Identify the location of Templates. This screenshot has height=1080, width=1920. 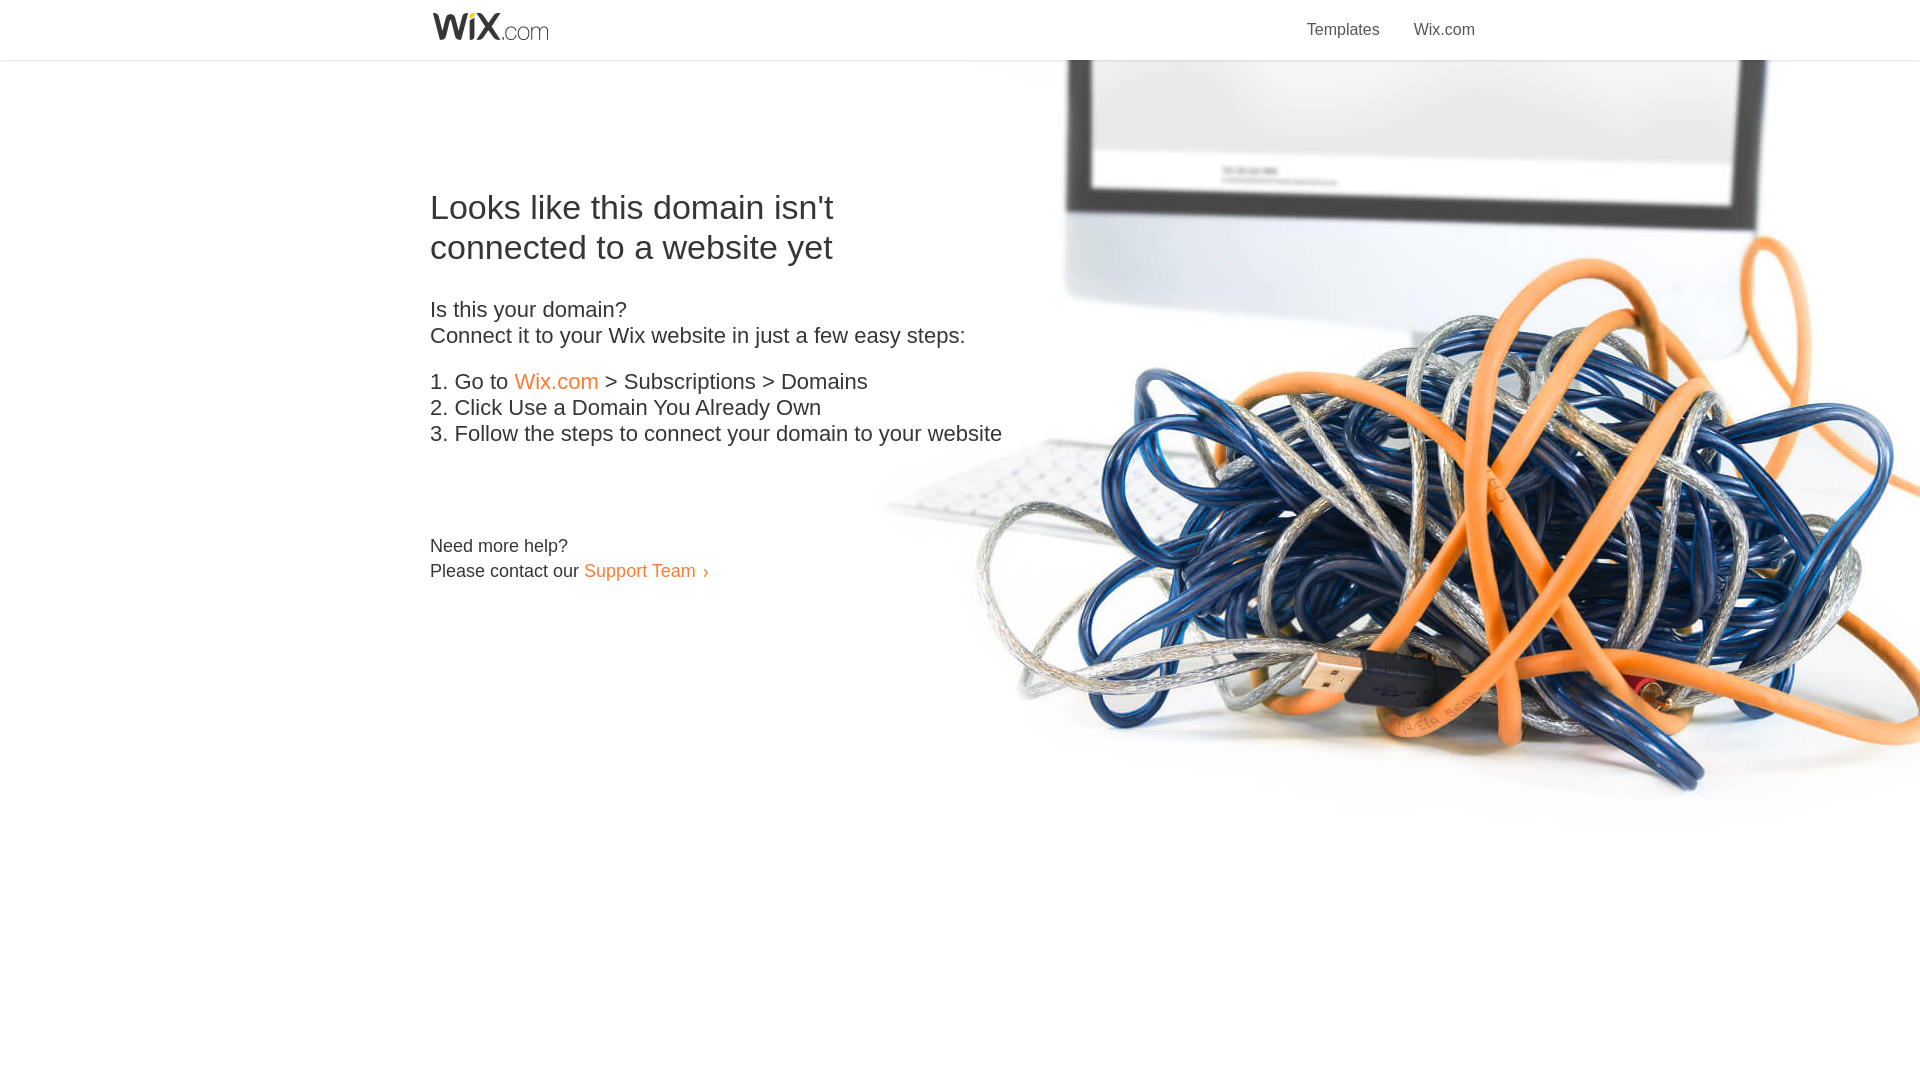
(1344, 18).